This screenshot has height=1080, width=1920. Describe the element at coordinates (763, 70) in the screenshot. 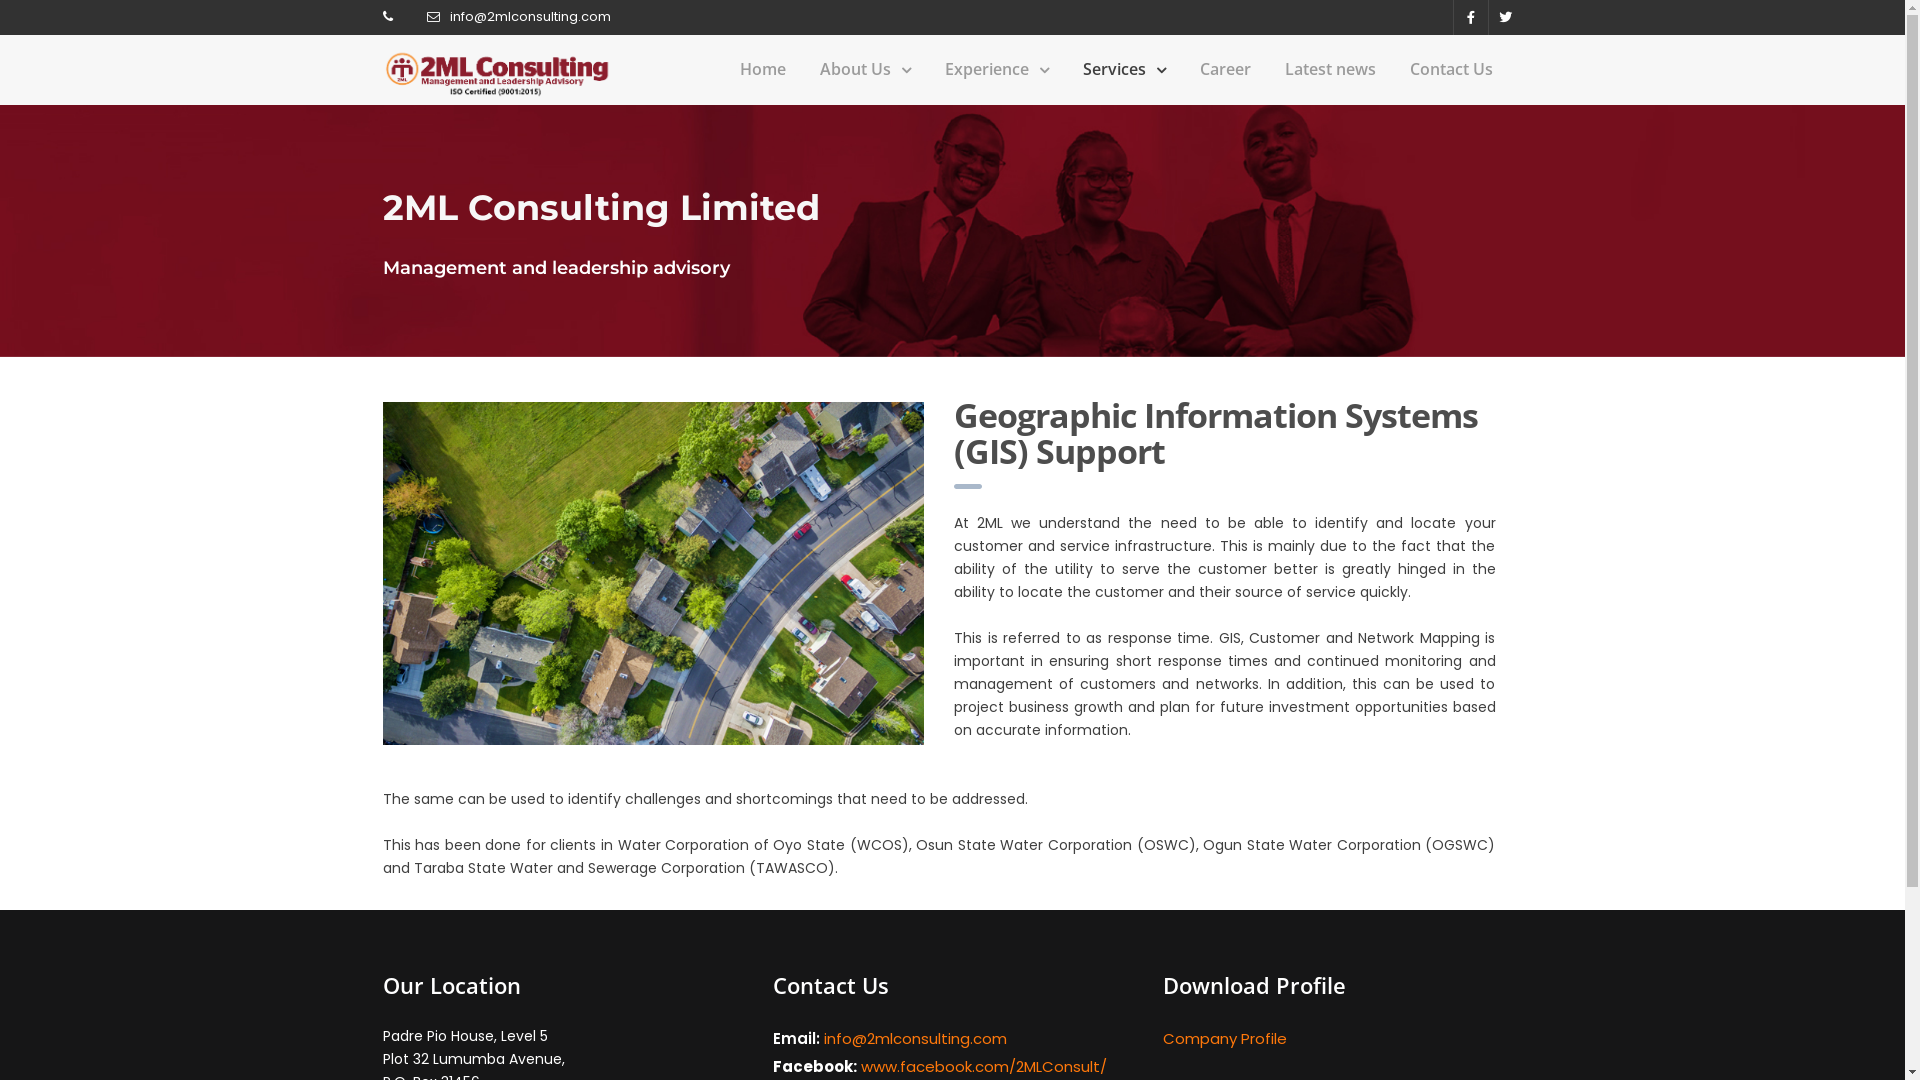

I see `Home` at that location.